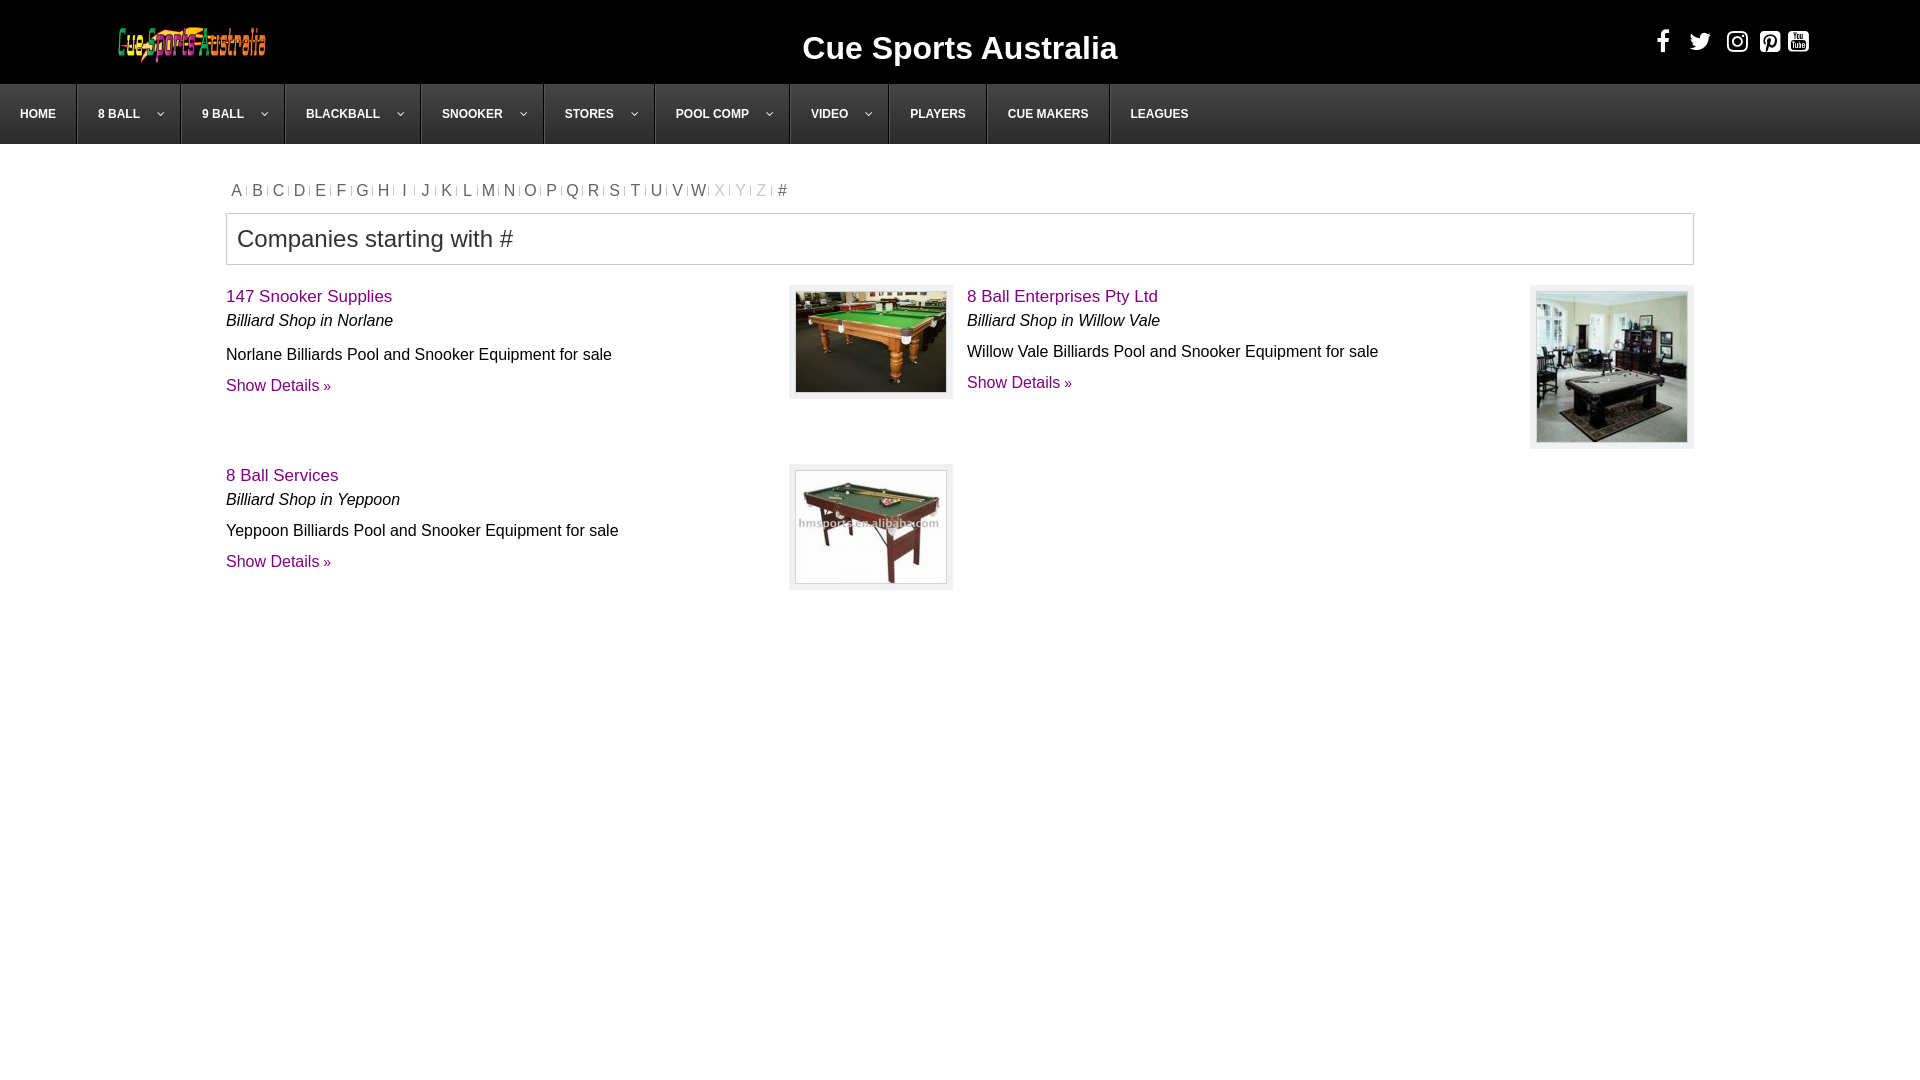 Image resolution: width=1920 pixels, height=1080 pixels. I want to click on 8 Ball Enterprises Pty Ltd, so click(1062, 296).